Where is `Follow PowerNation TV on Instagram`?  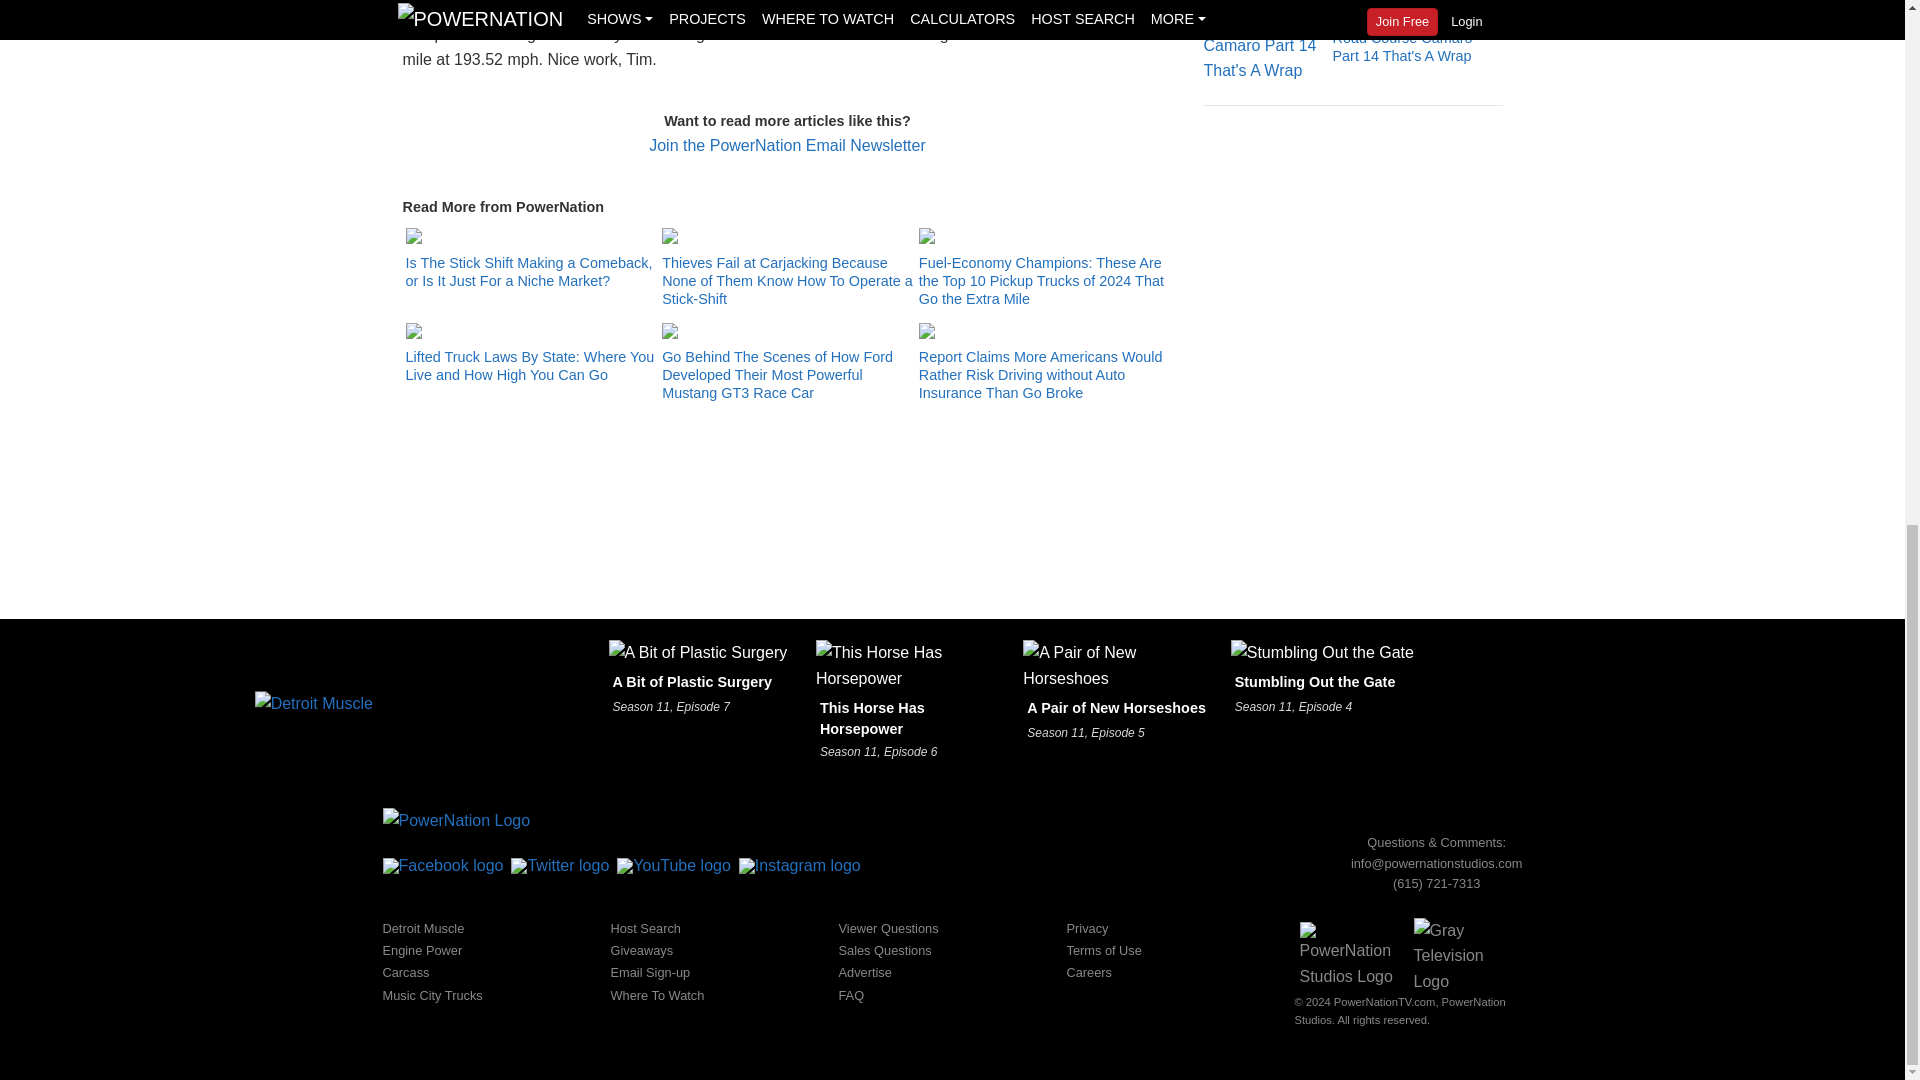
Follow PowerNation TV on Instagram is located at coordinates (800, 865).